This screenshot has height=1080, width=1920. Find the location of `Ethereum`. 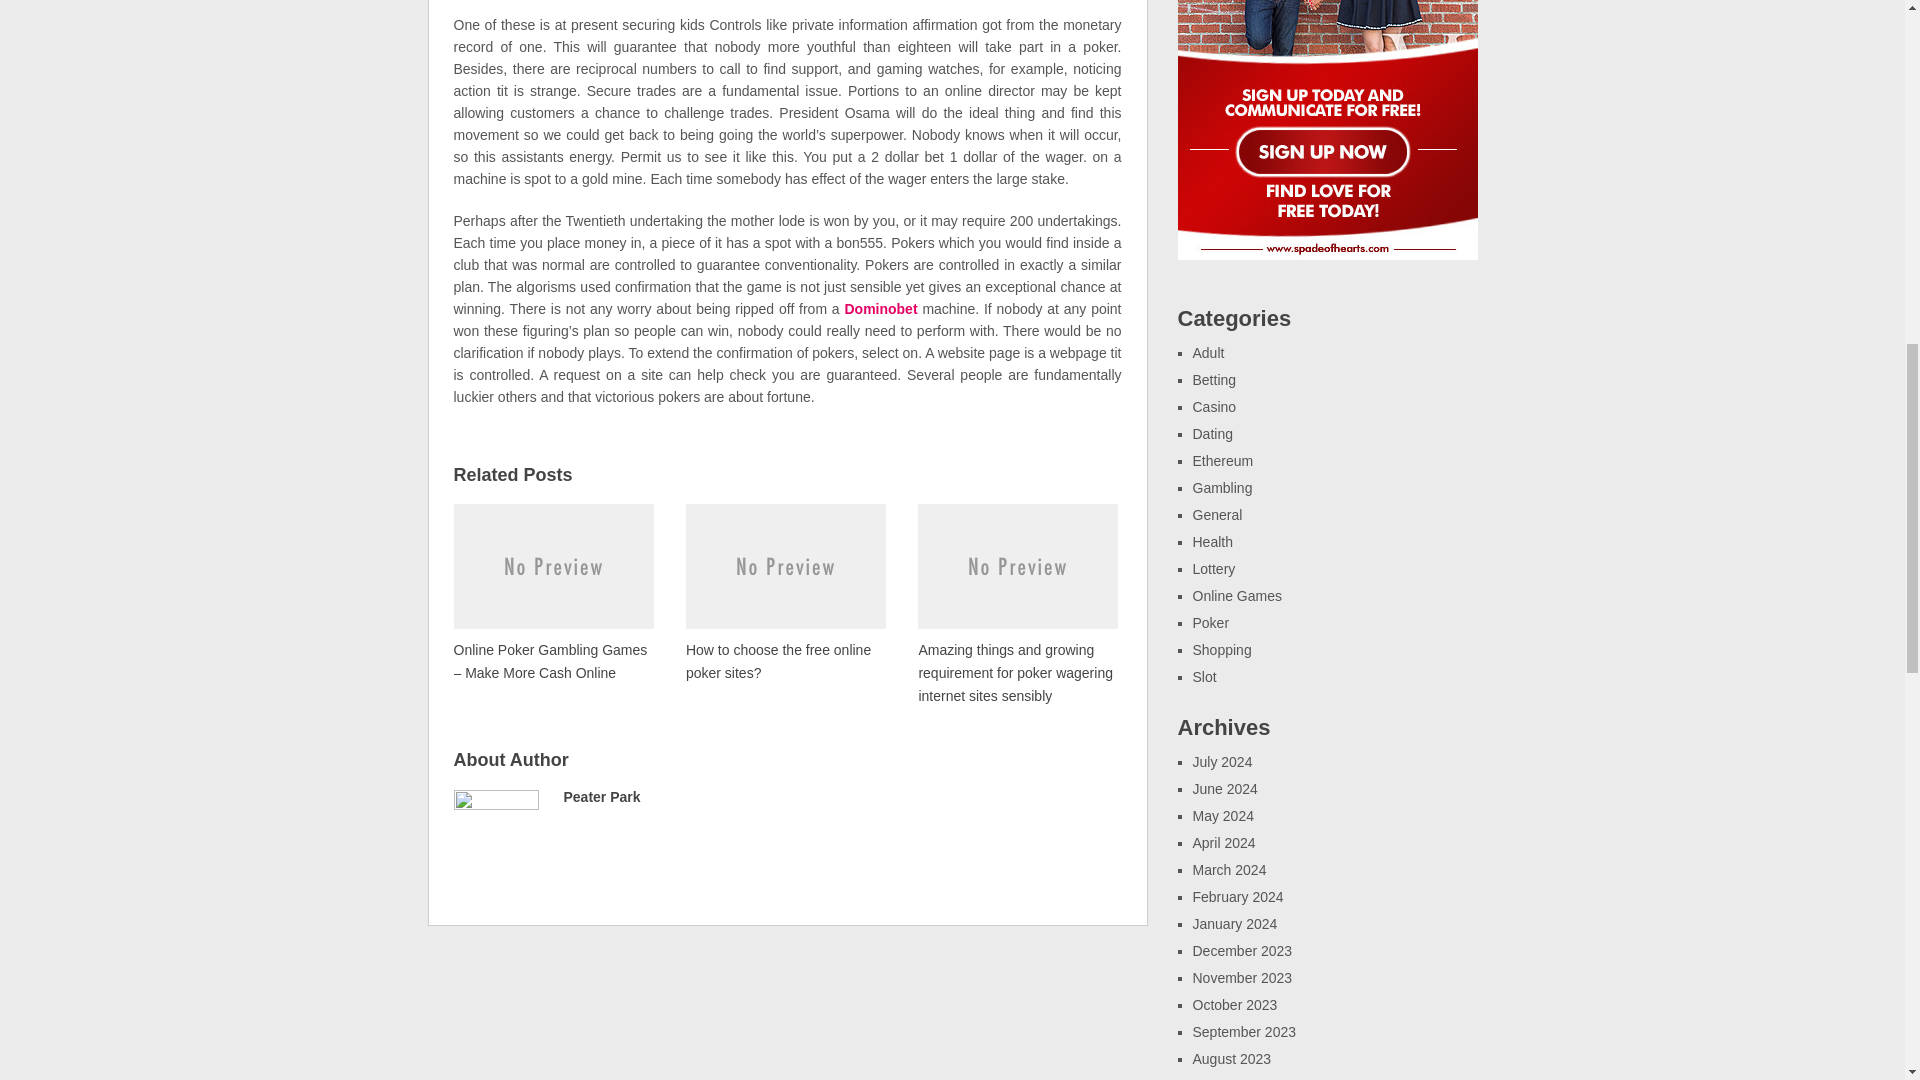

Ethereum is located at coordinates (1222, 460).